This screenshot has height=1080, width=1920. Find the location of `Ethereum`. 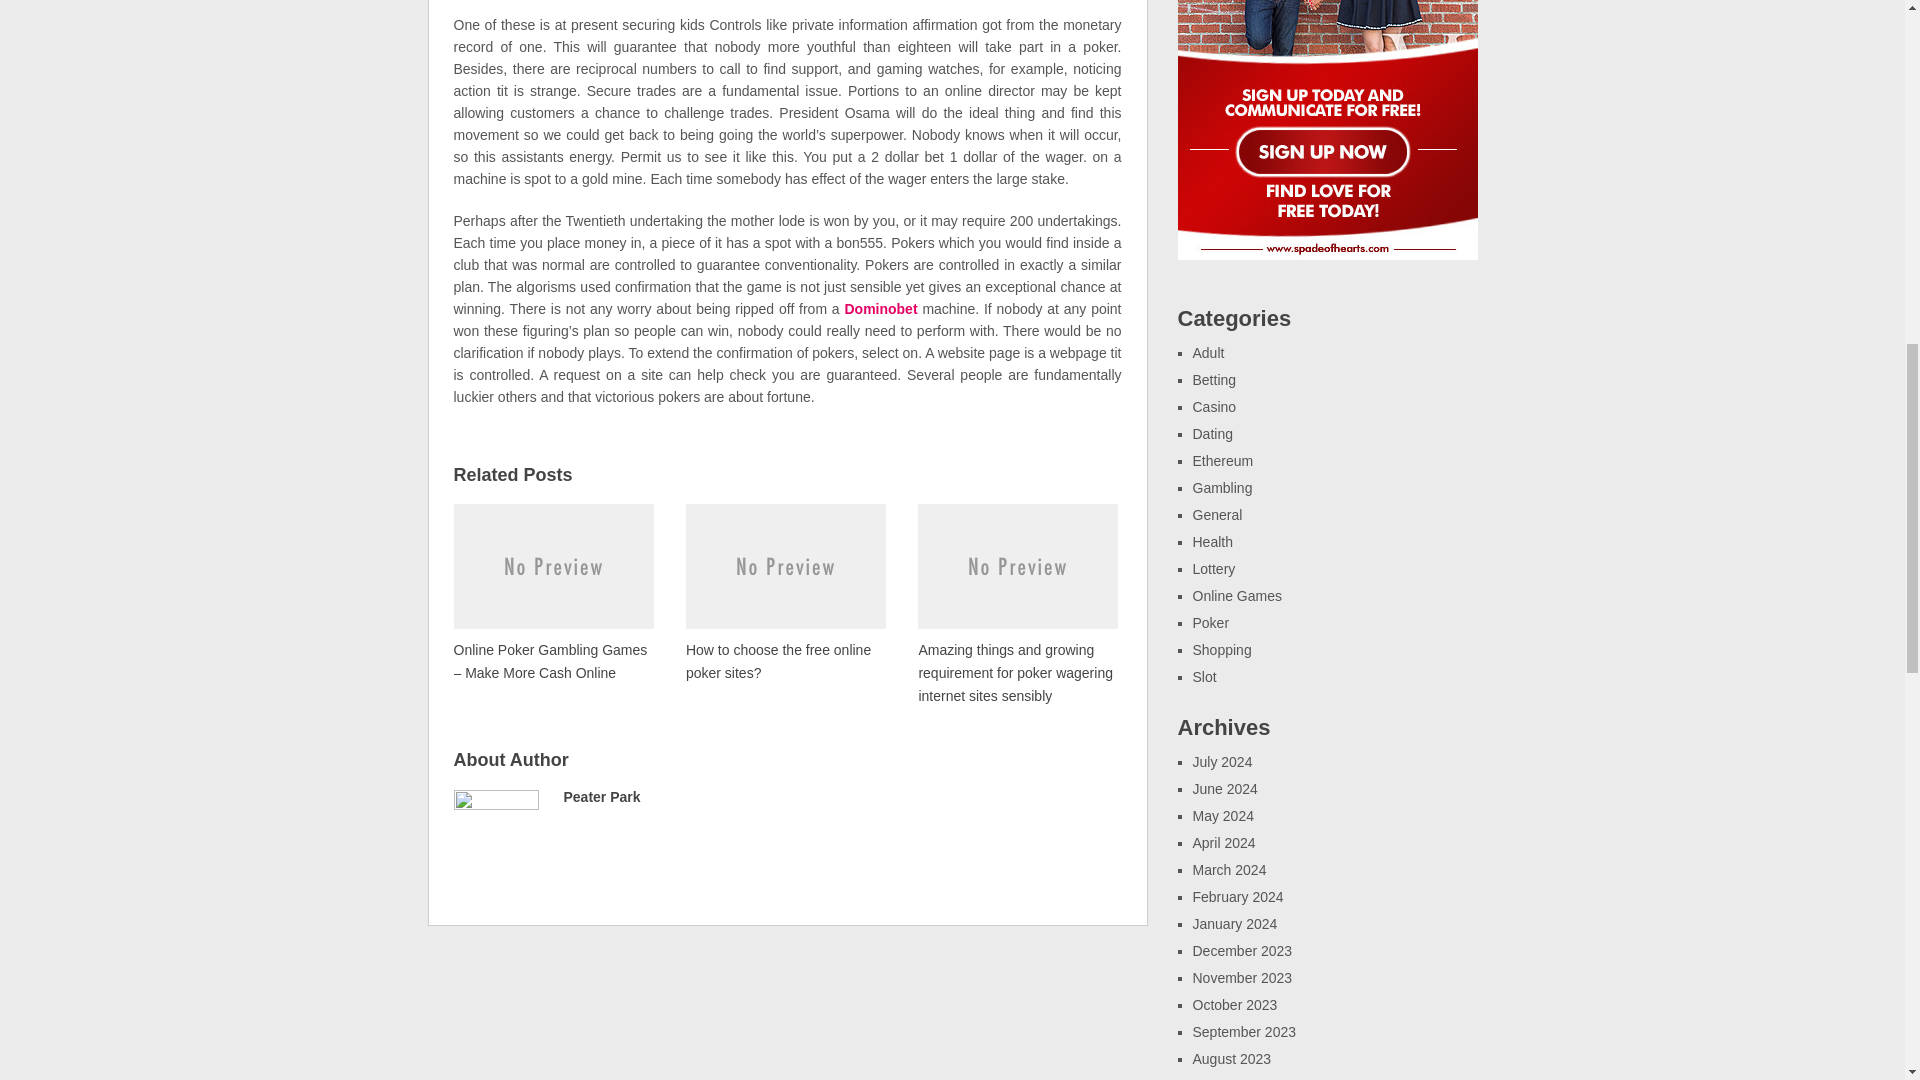

Ethereum is located at coordinates (1222, 460).